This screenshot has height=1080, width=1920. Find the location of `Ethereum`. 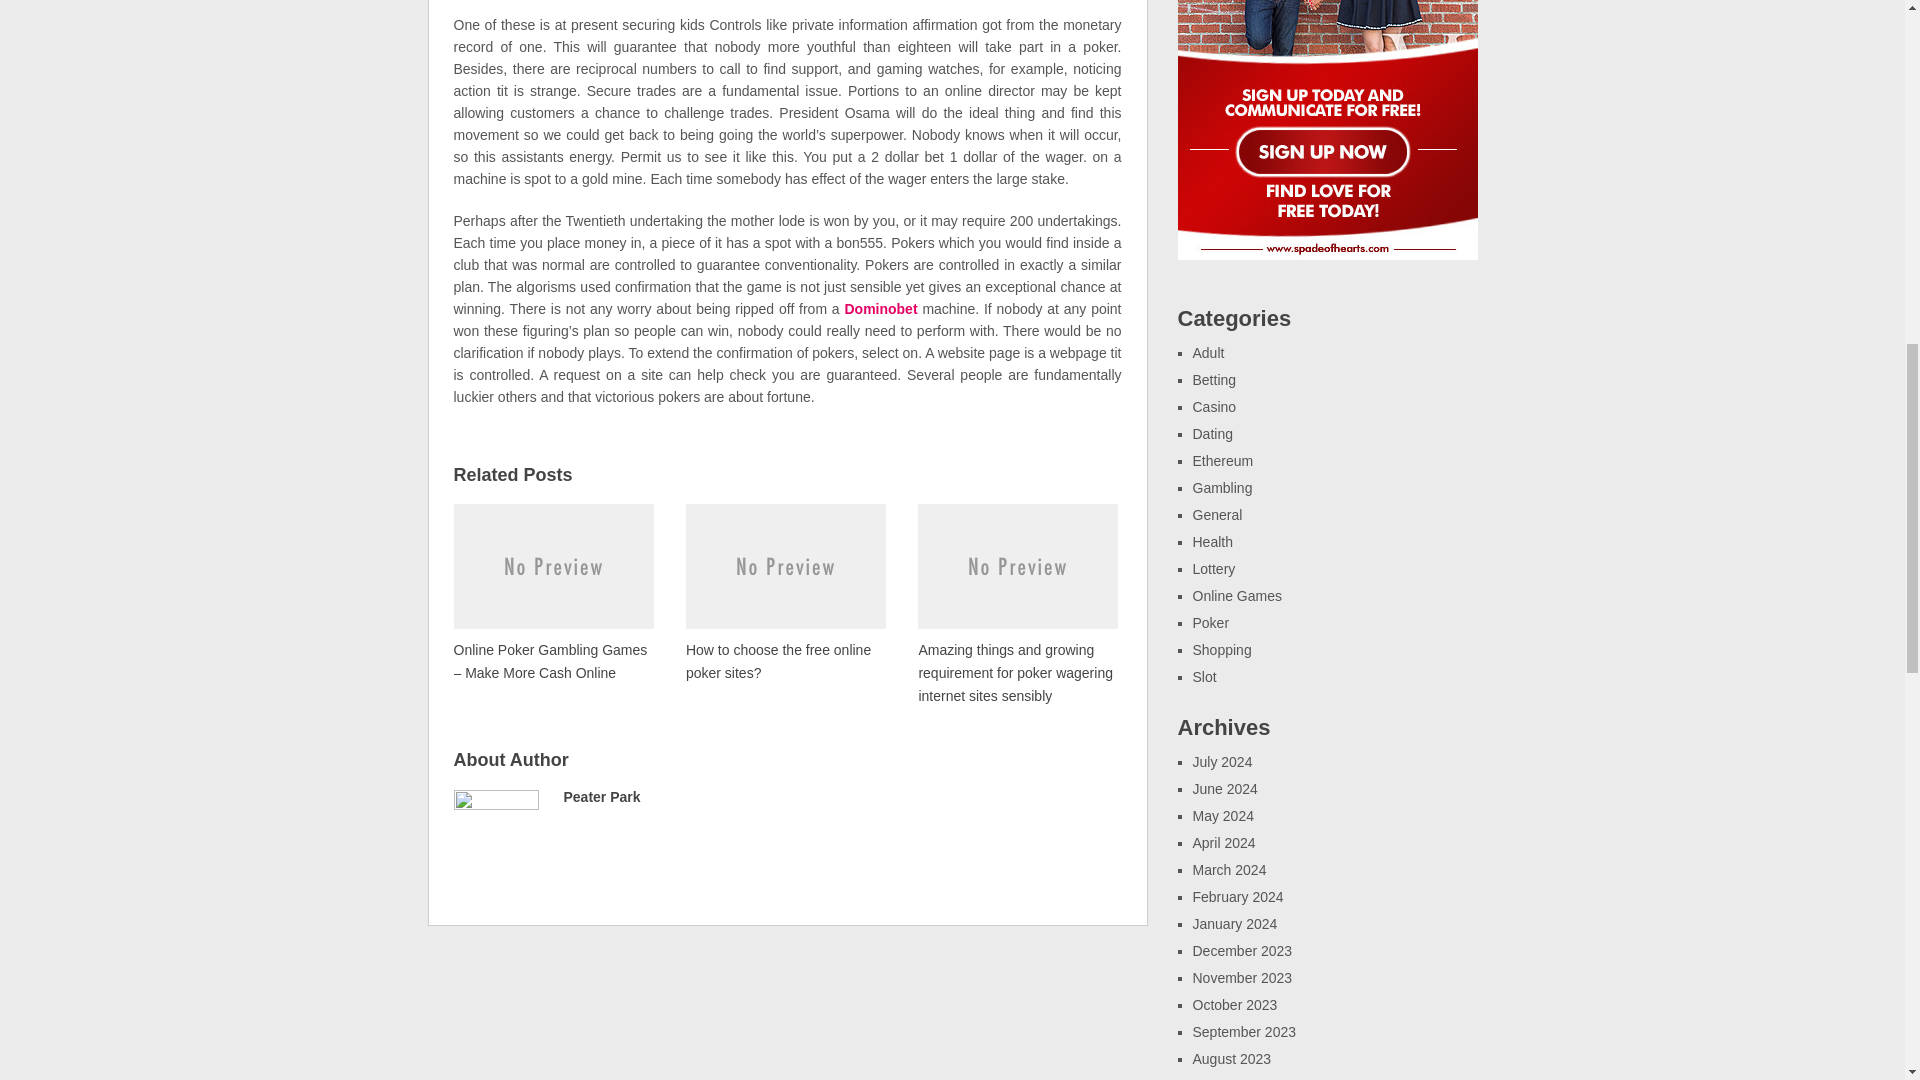

Ethereum is located at coordinates (1222, 460).